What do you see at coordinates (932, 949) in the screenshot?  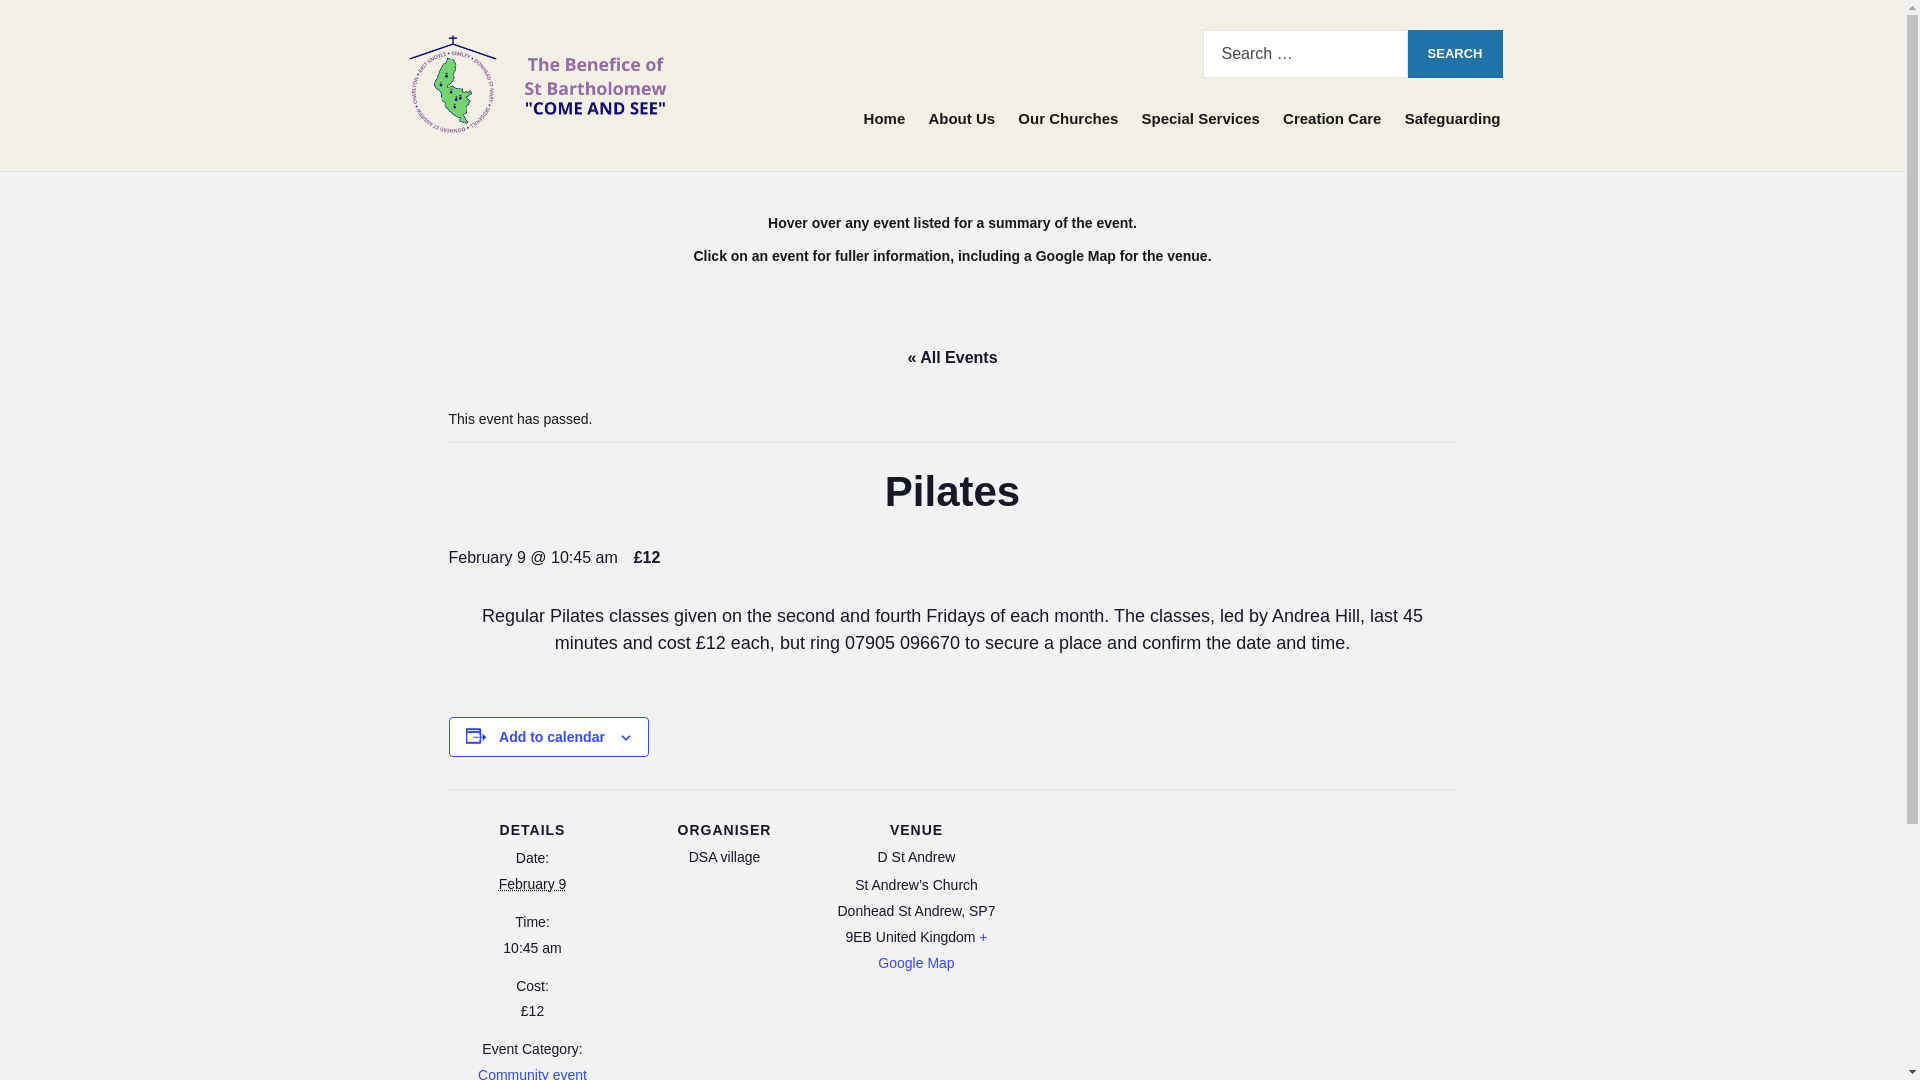 I see `Click to view a Google Map` at bounding box center [932, 949].